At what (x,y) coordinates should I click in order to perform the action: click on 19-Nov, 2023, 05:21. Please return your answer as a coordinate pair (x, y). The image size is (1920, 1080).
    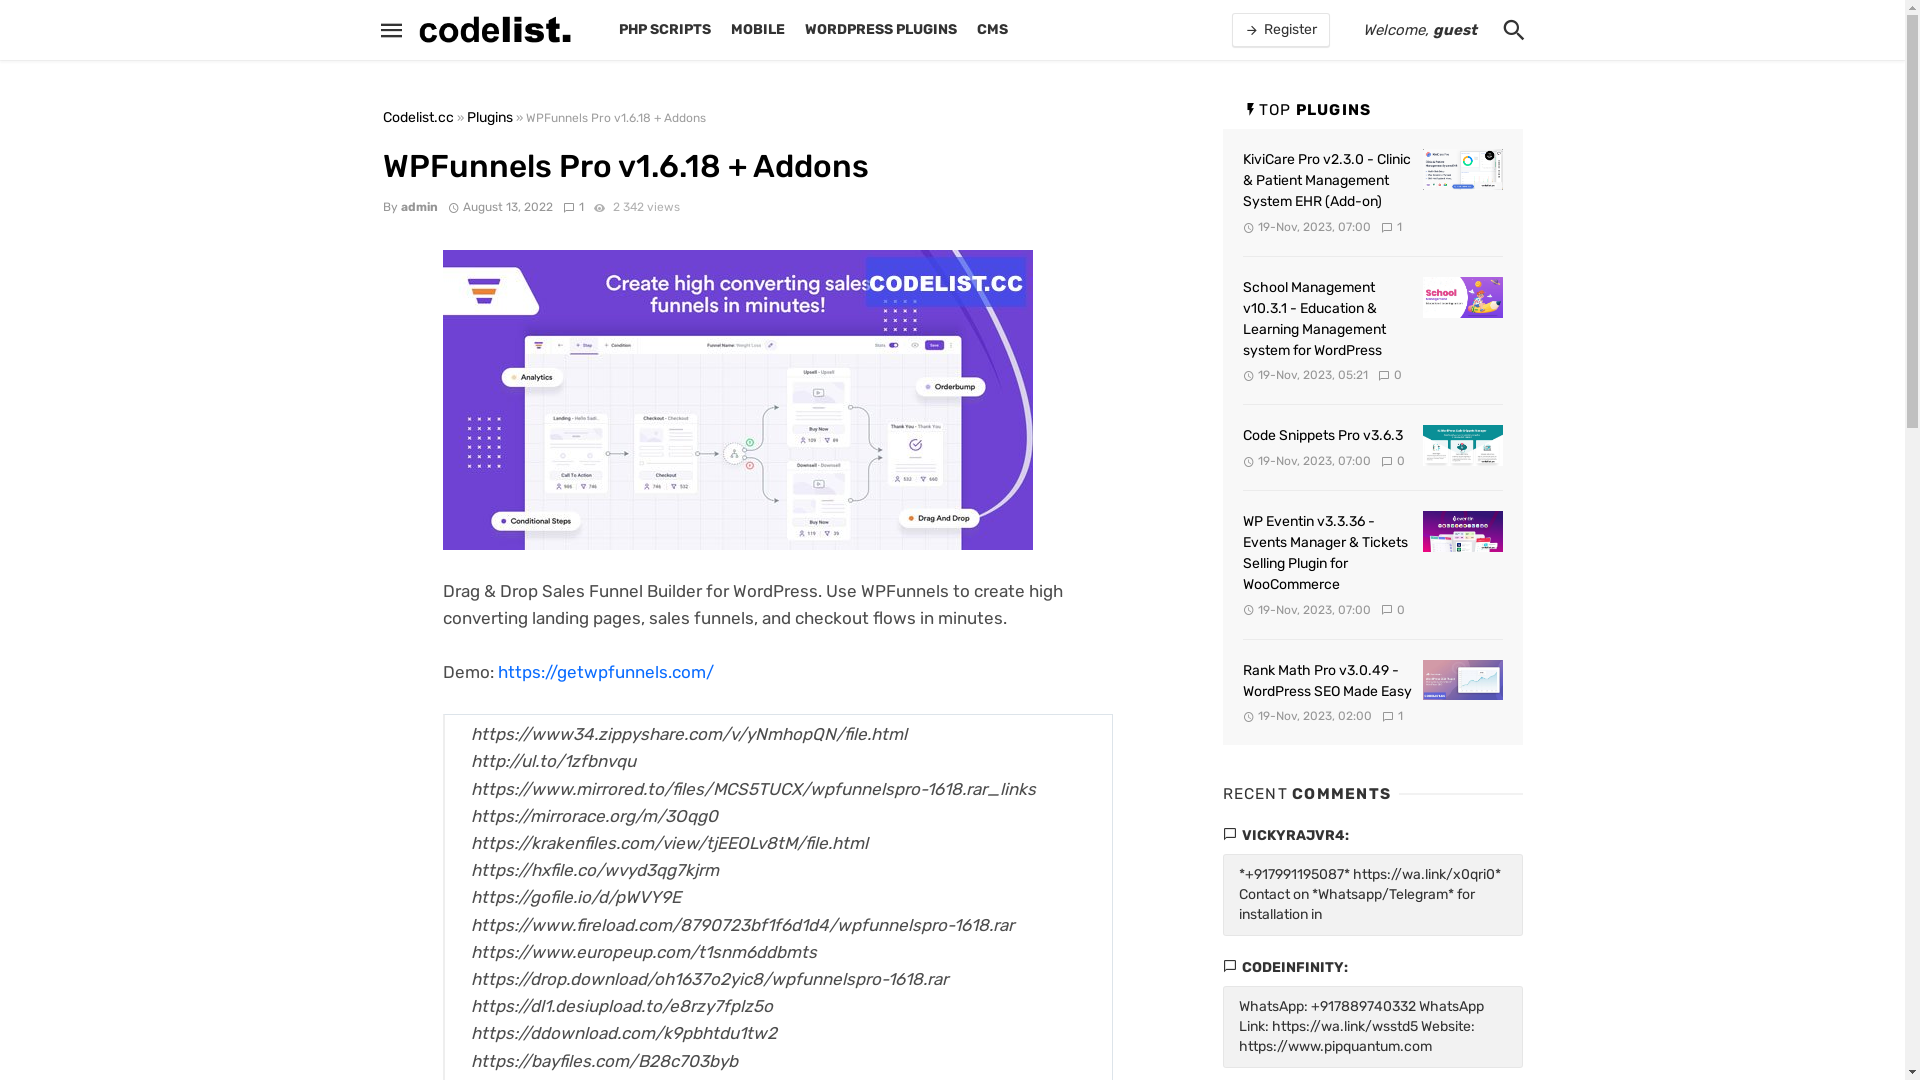
    Looking at the image, I should click on (1305, 375).